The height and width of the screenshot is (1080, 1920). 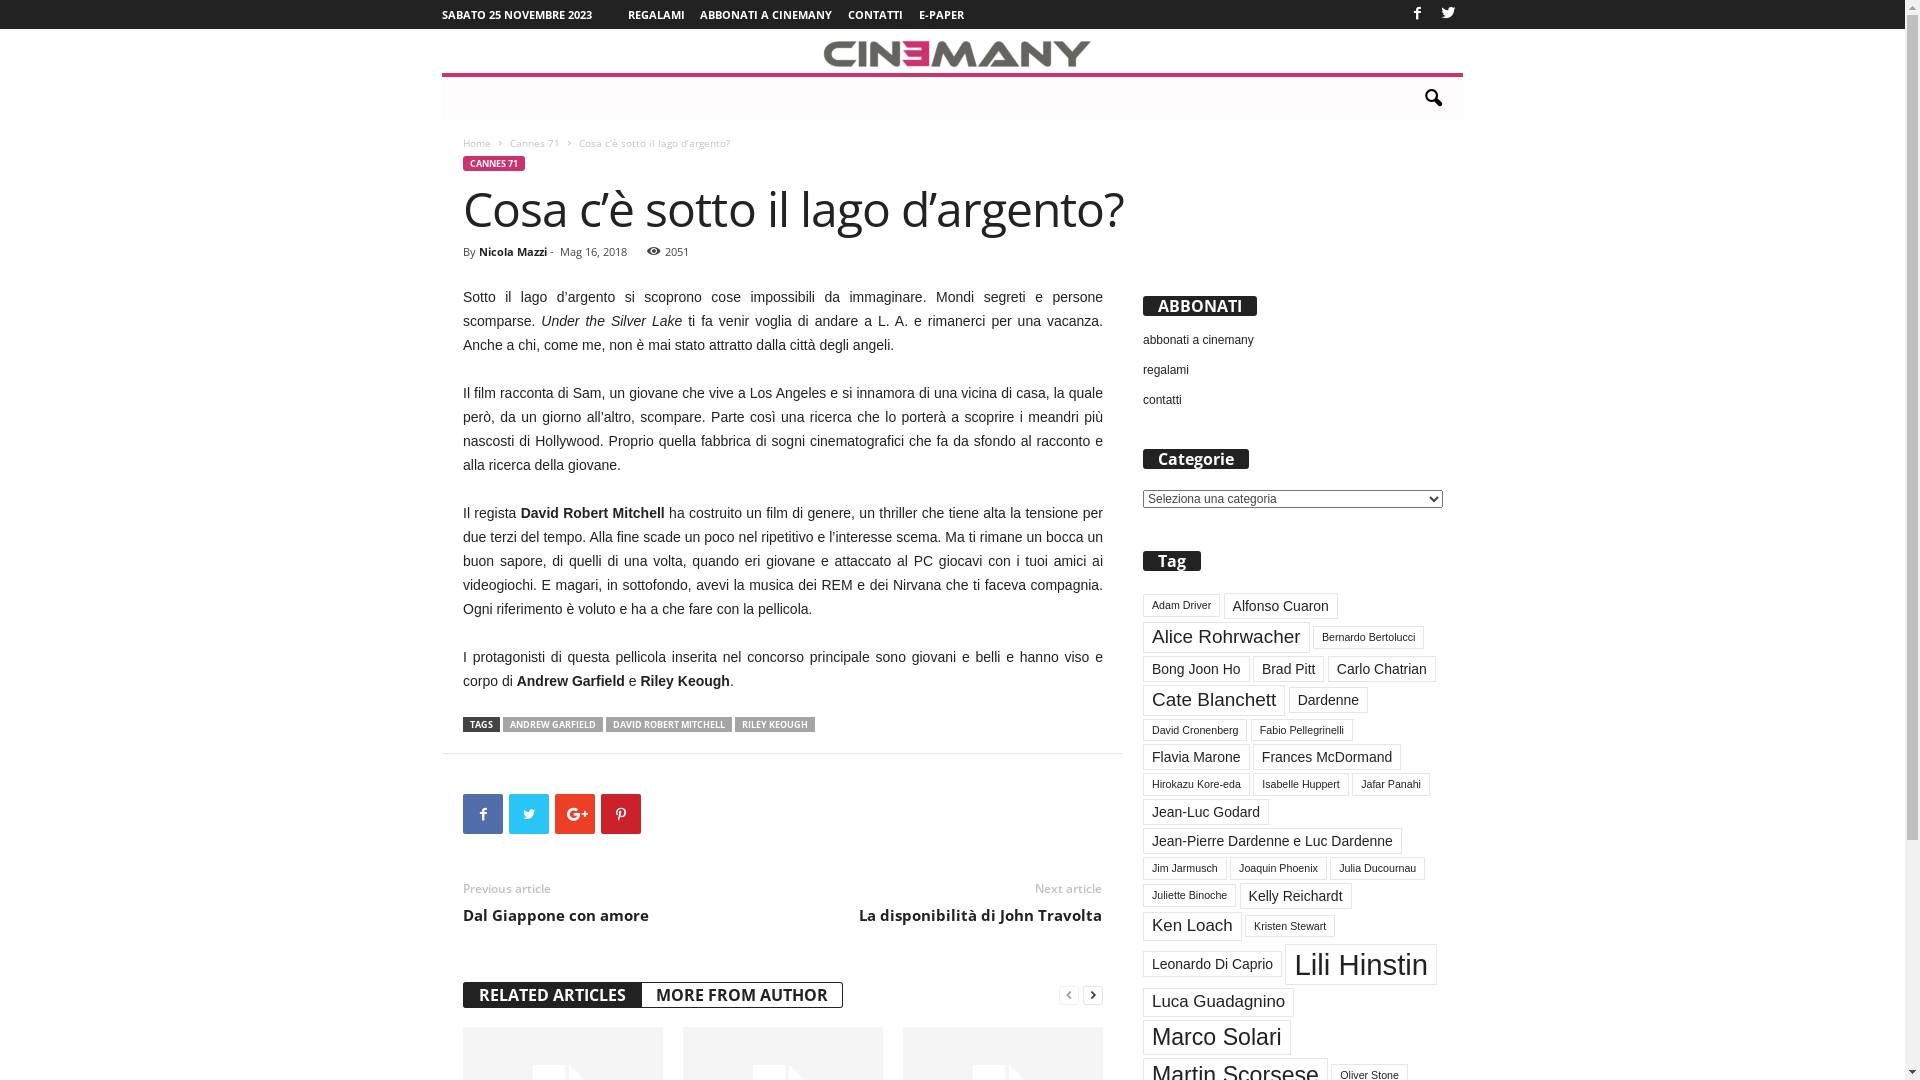 I want to click on REGALAMI, so click(x=656, y=14).